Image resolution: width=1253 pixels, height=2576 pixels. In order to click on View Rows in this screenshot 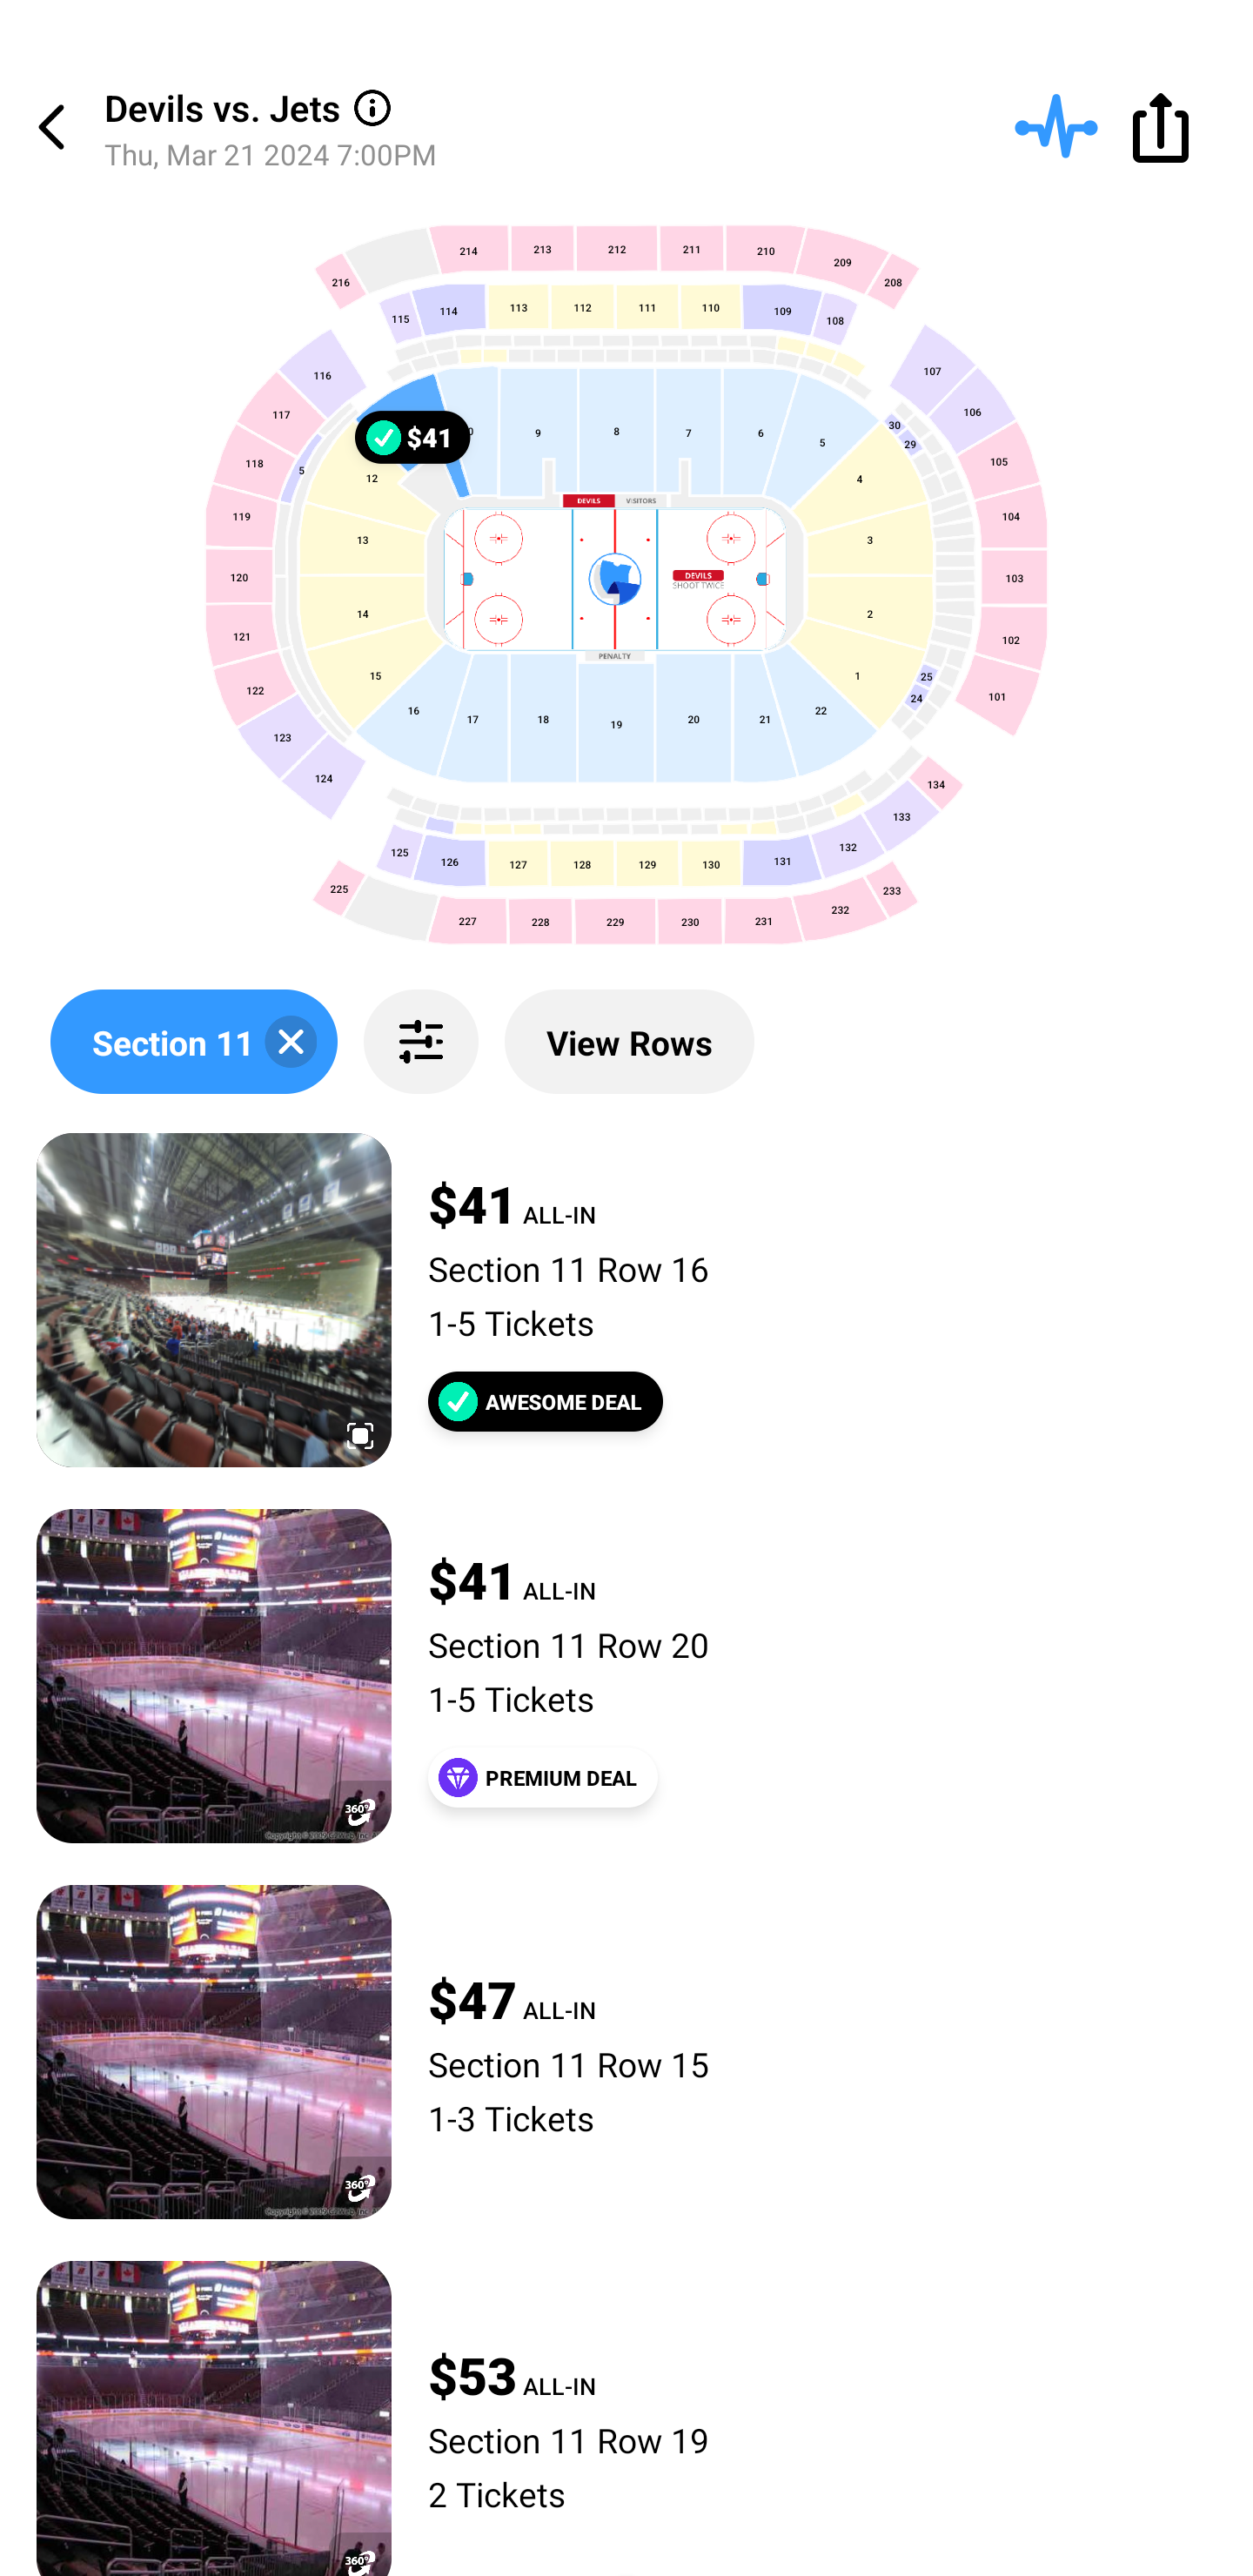, I will do `click(629, 1042)`.